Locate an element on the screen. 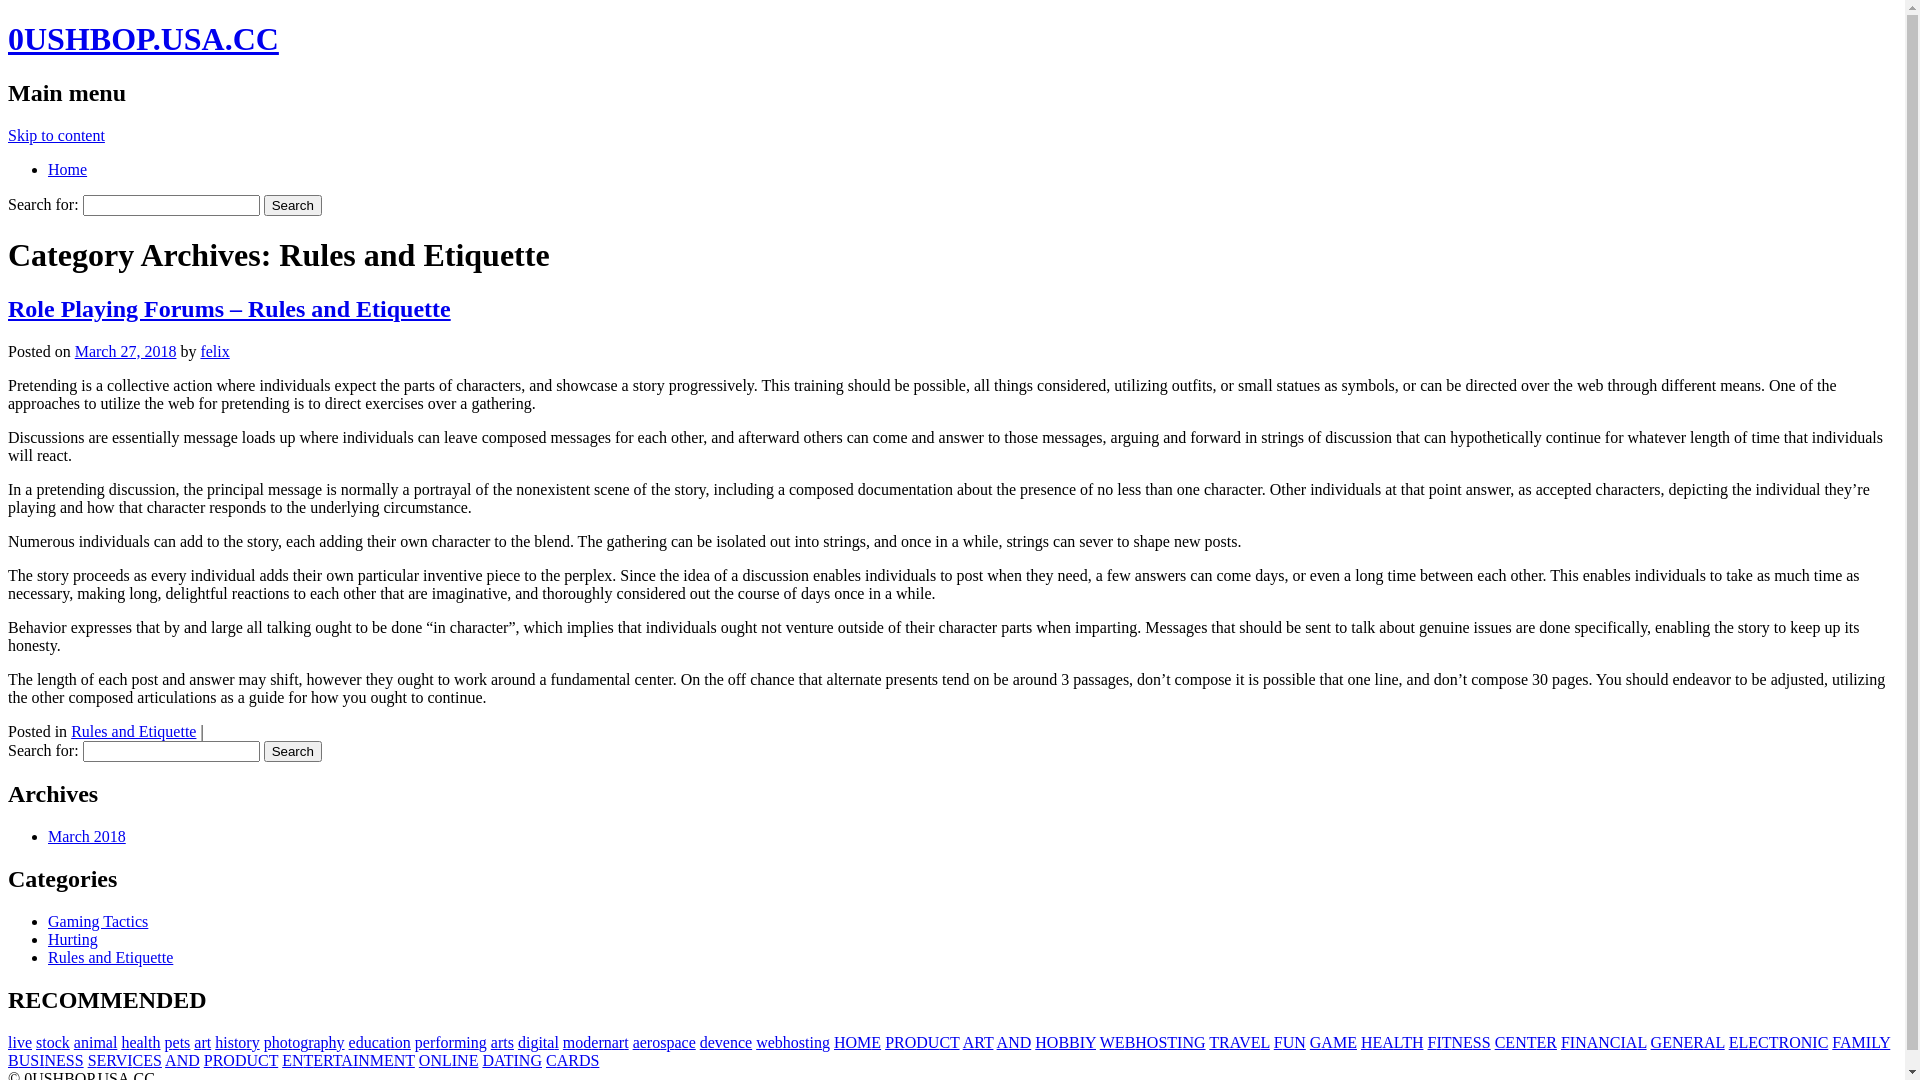 The image size is (1920, 1080). t is located at coordinates (209, 1042).